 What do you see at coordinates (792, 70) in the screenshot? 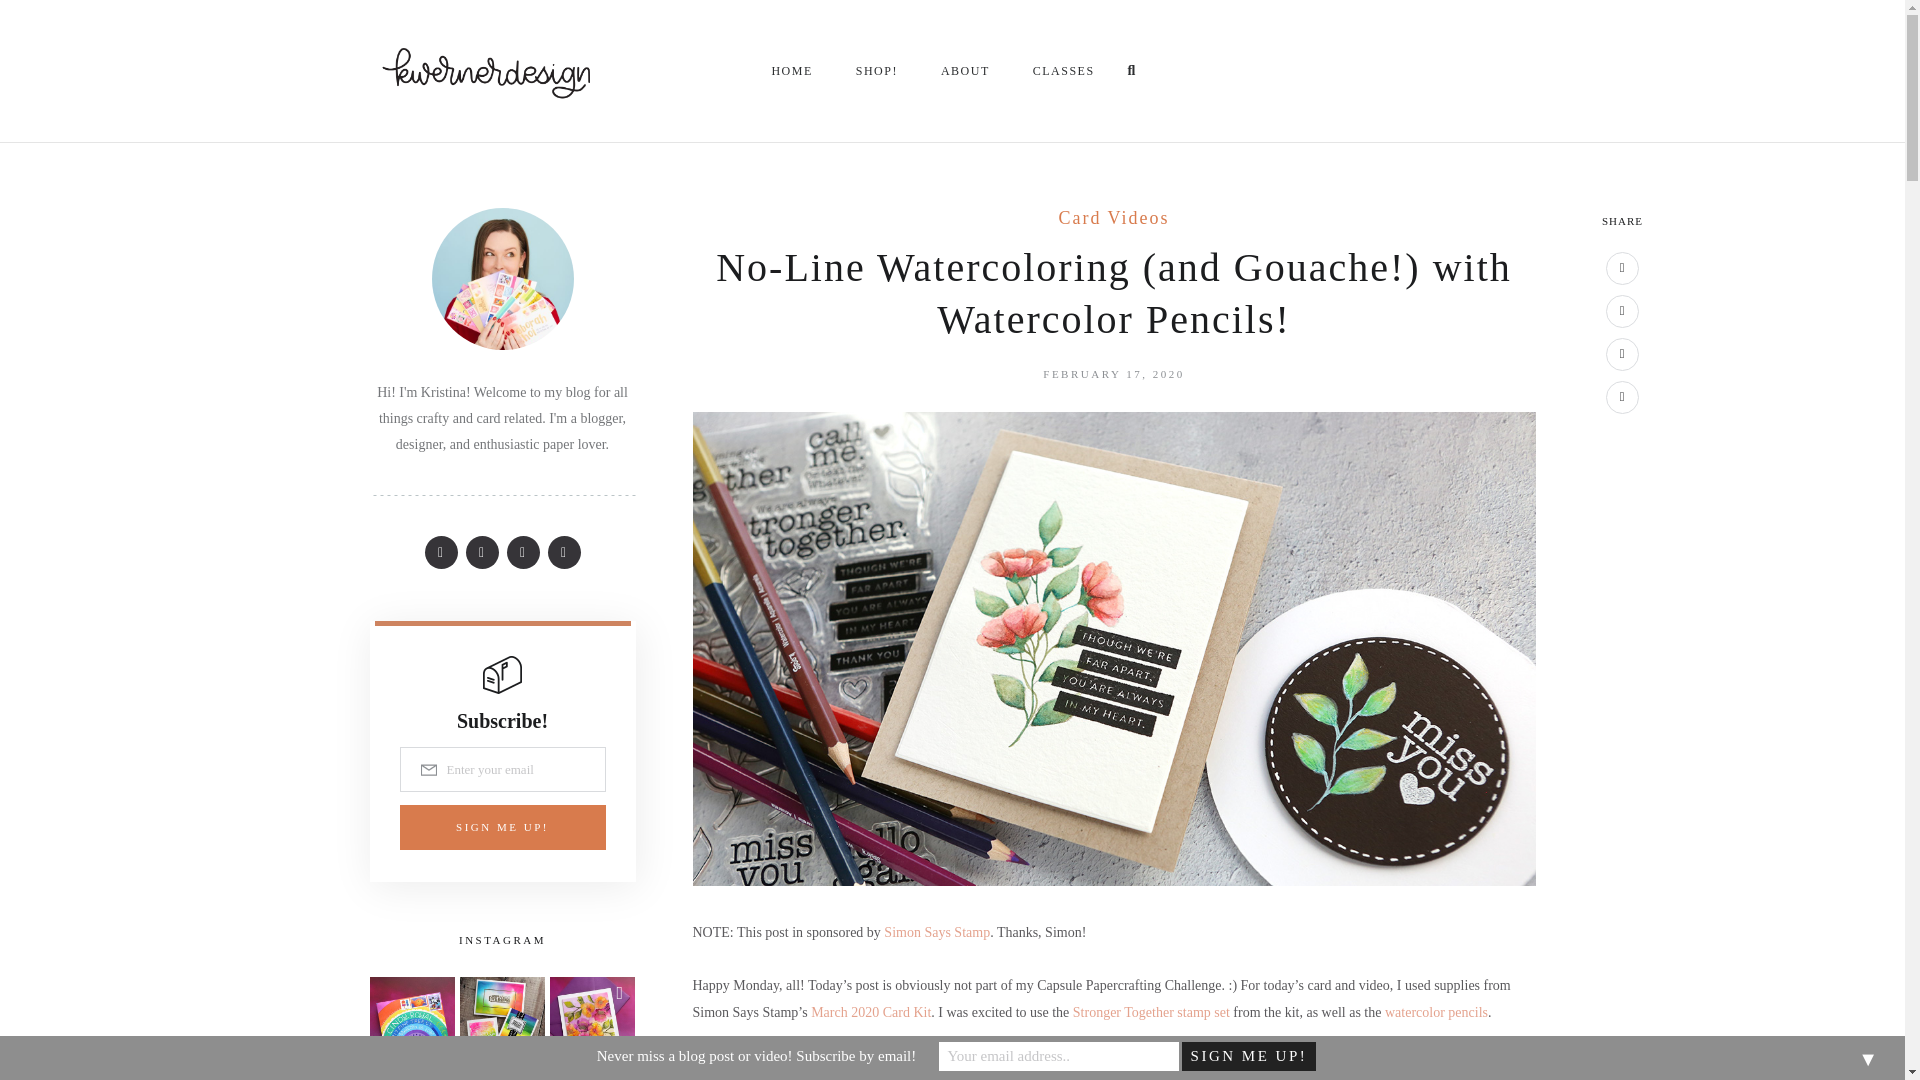
I see `HOME` at bounding box center [792, 70].